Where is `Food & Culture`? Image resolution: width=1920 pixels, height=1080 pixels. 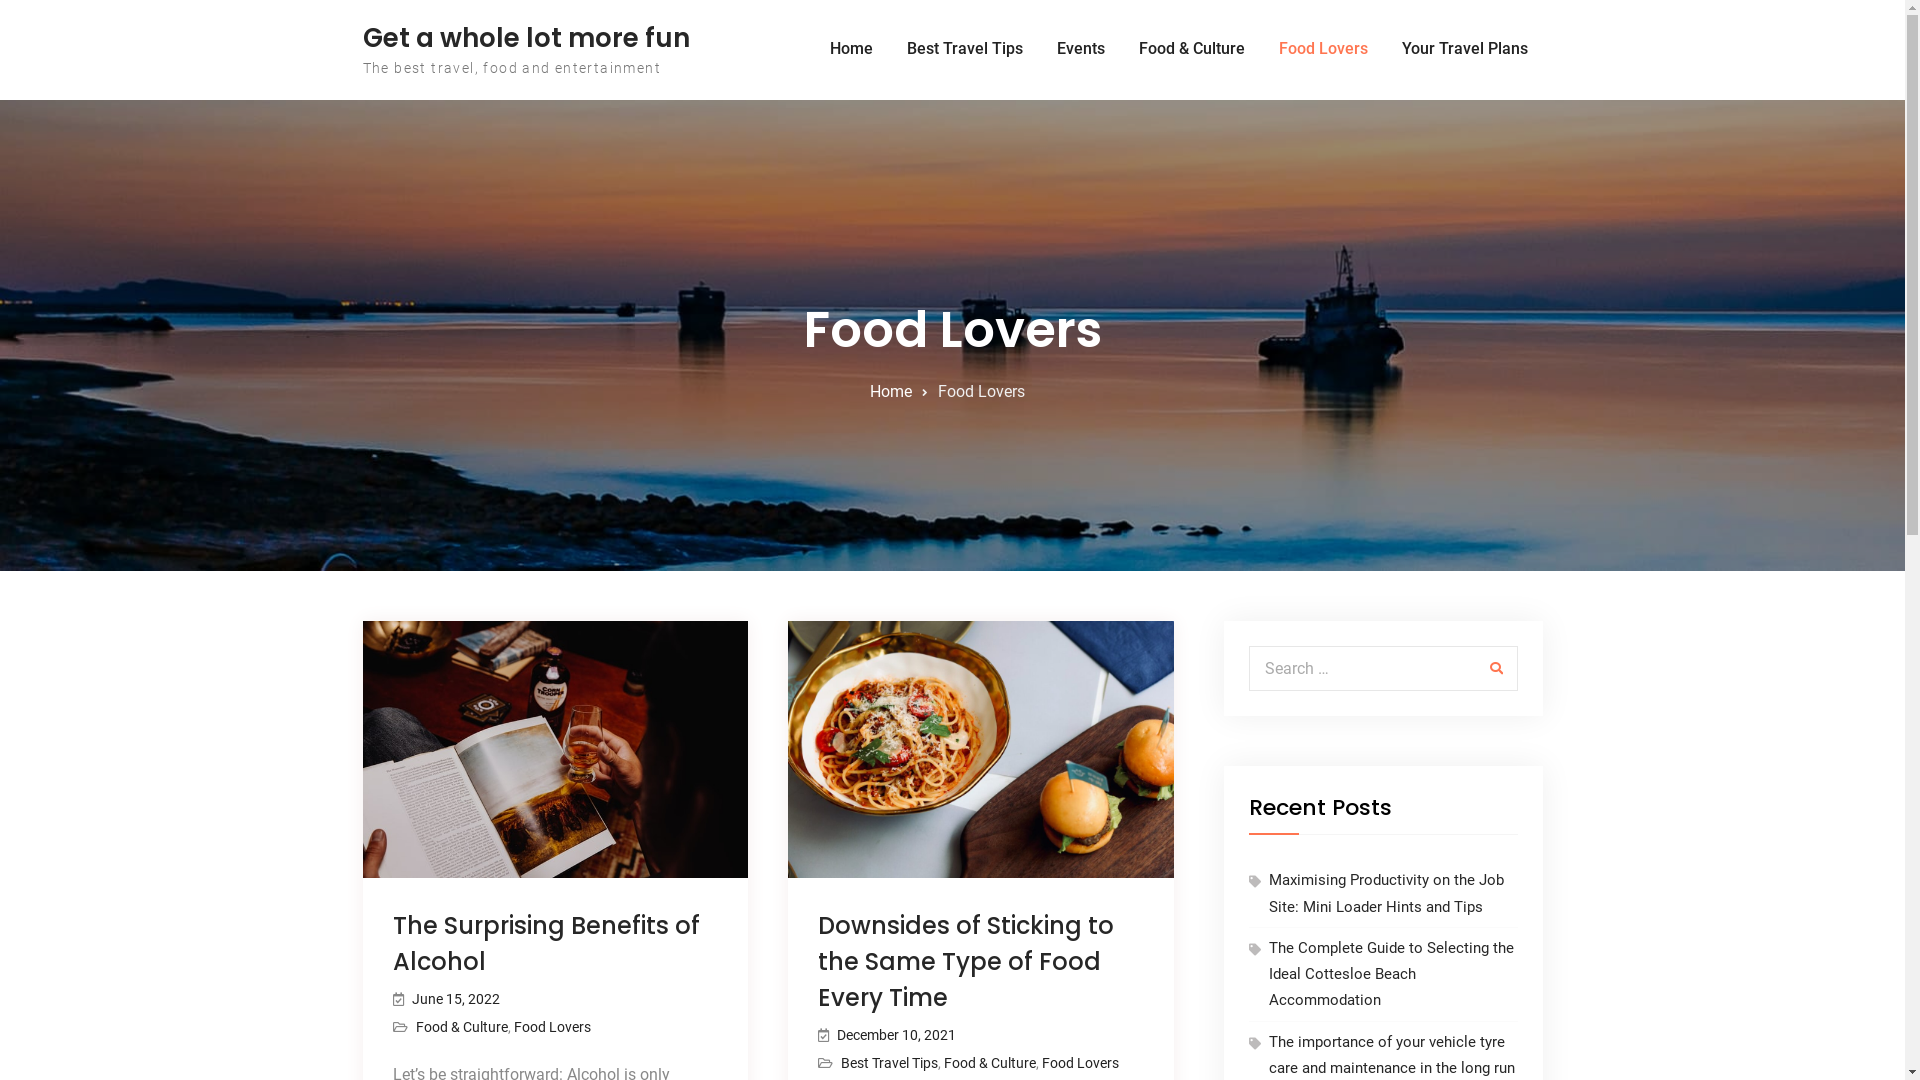
Food & Culture is located at coordinates (990, 1063).